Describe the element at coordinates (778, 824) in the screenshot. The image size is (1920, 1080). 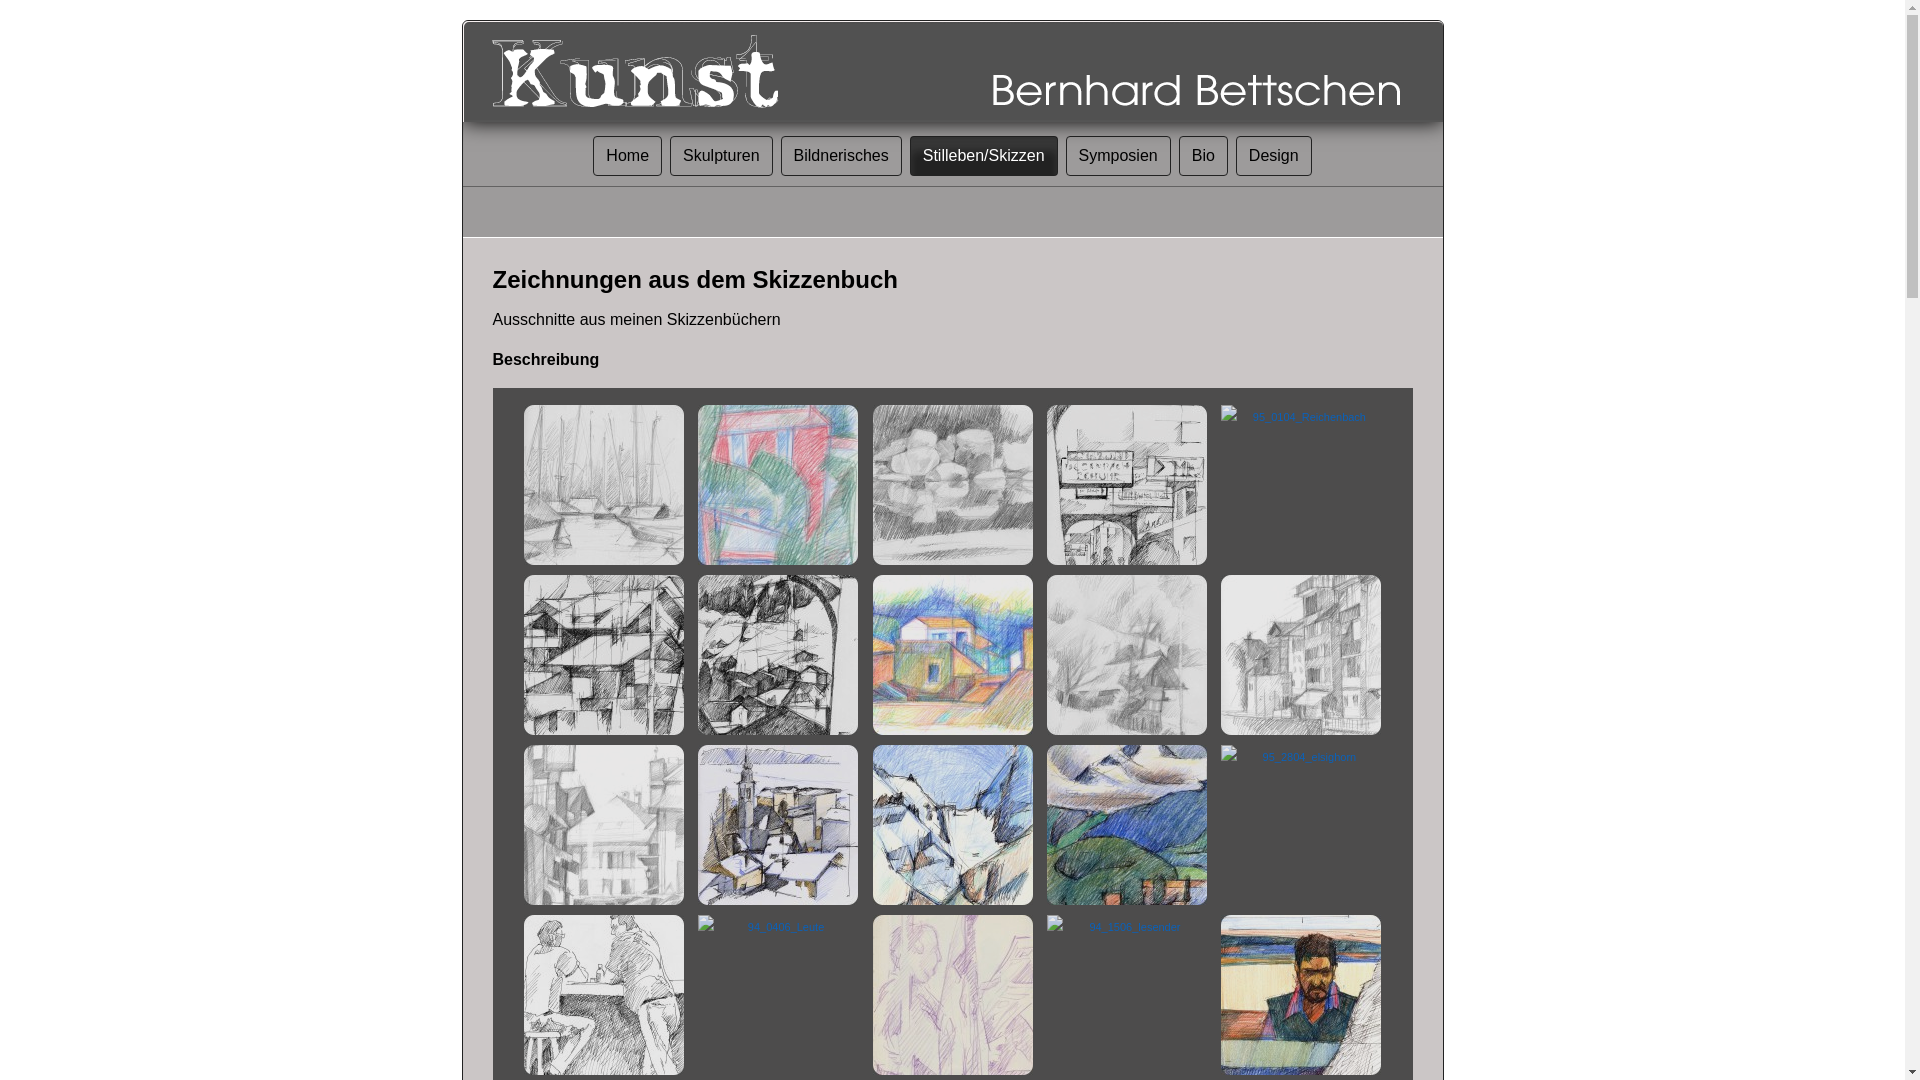
I see `2003_1003_Bever` at that location.